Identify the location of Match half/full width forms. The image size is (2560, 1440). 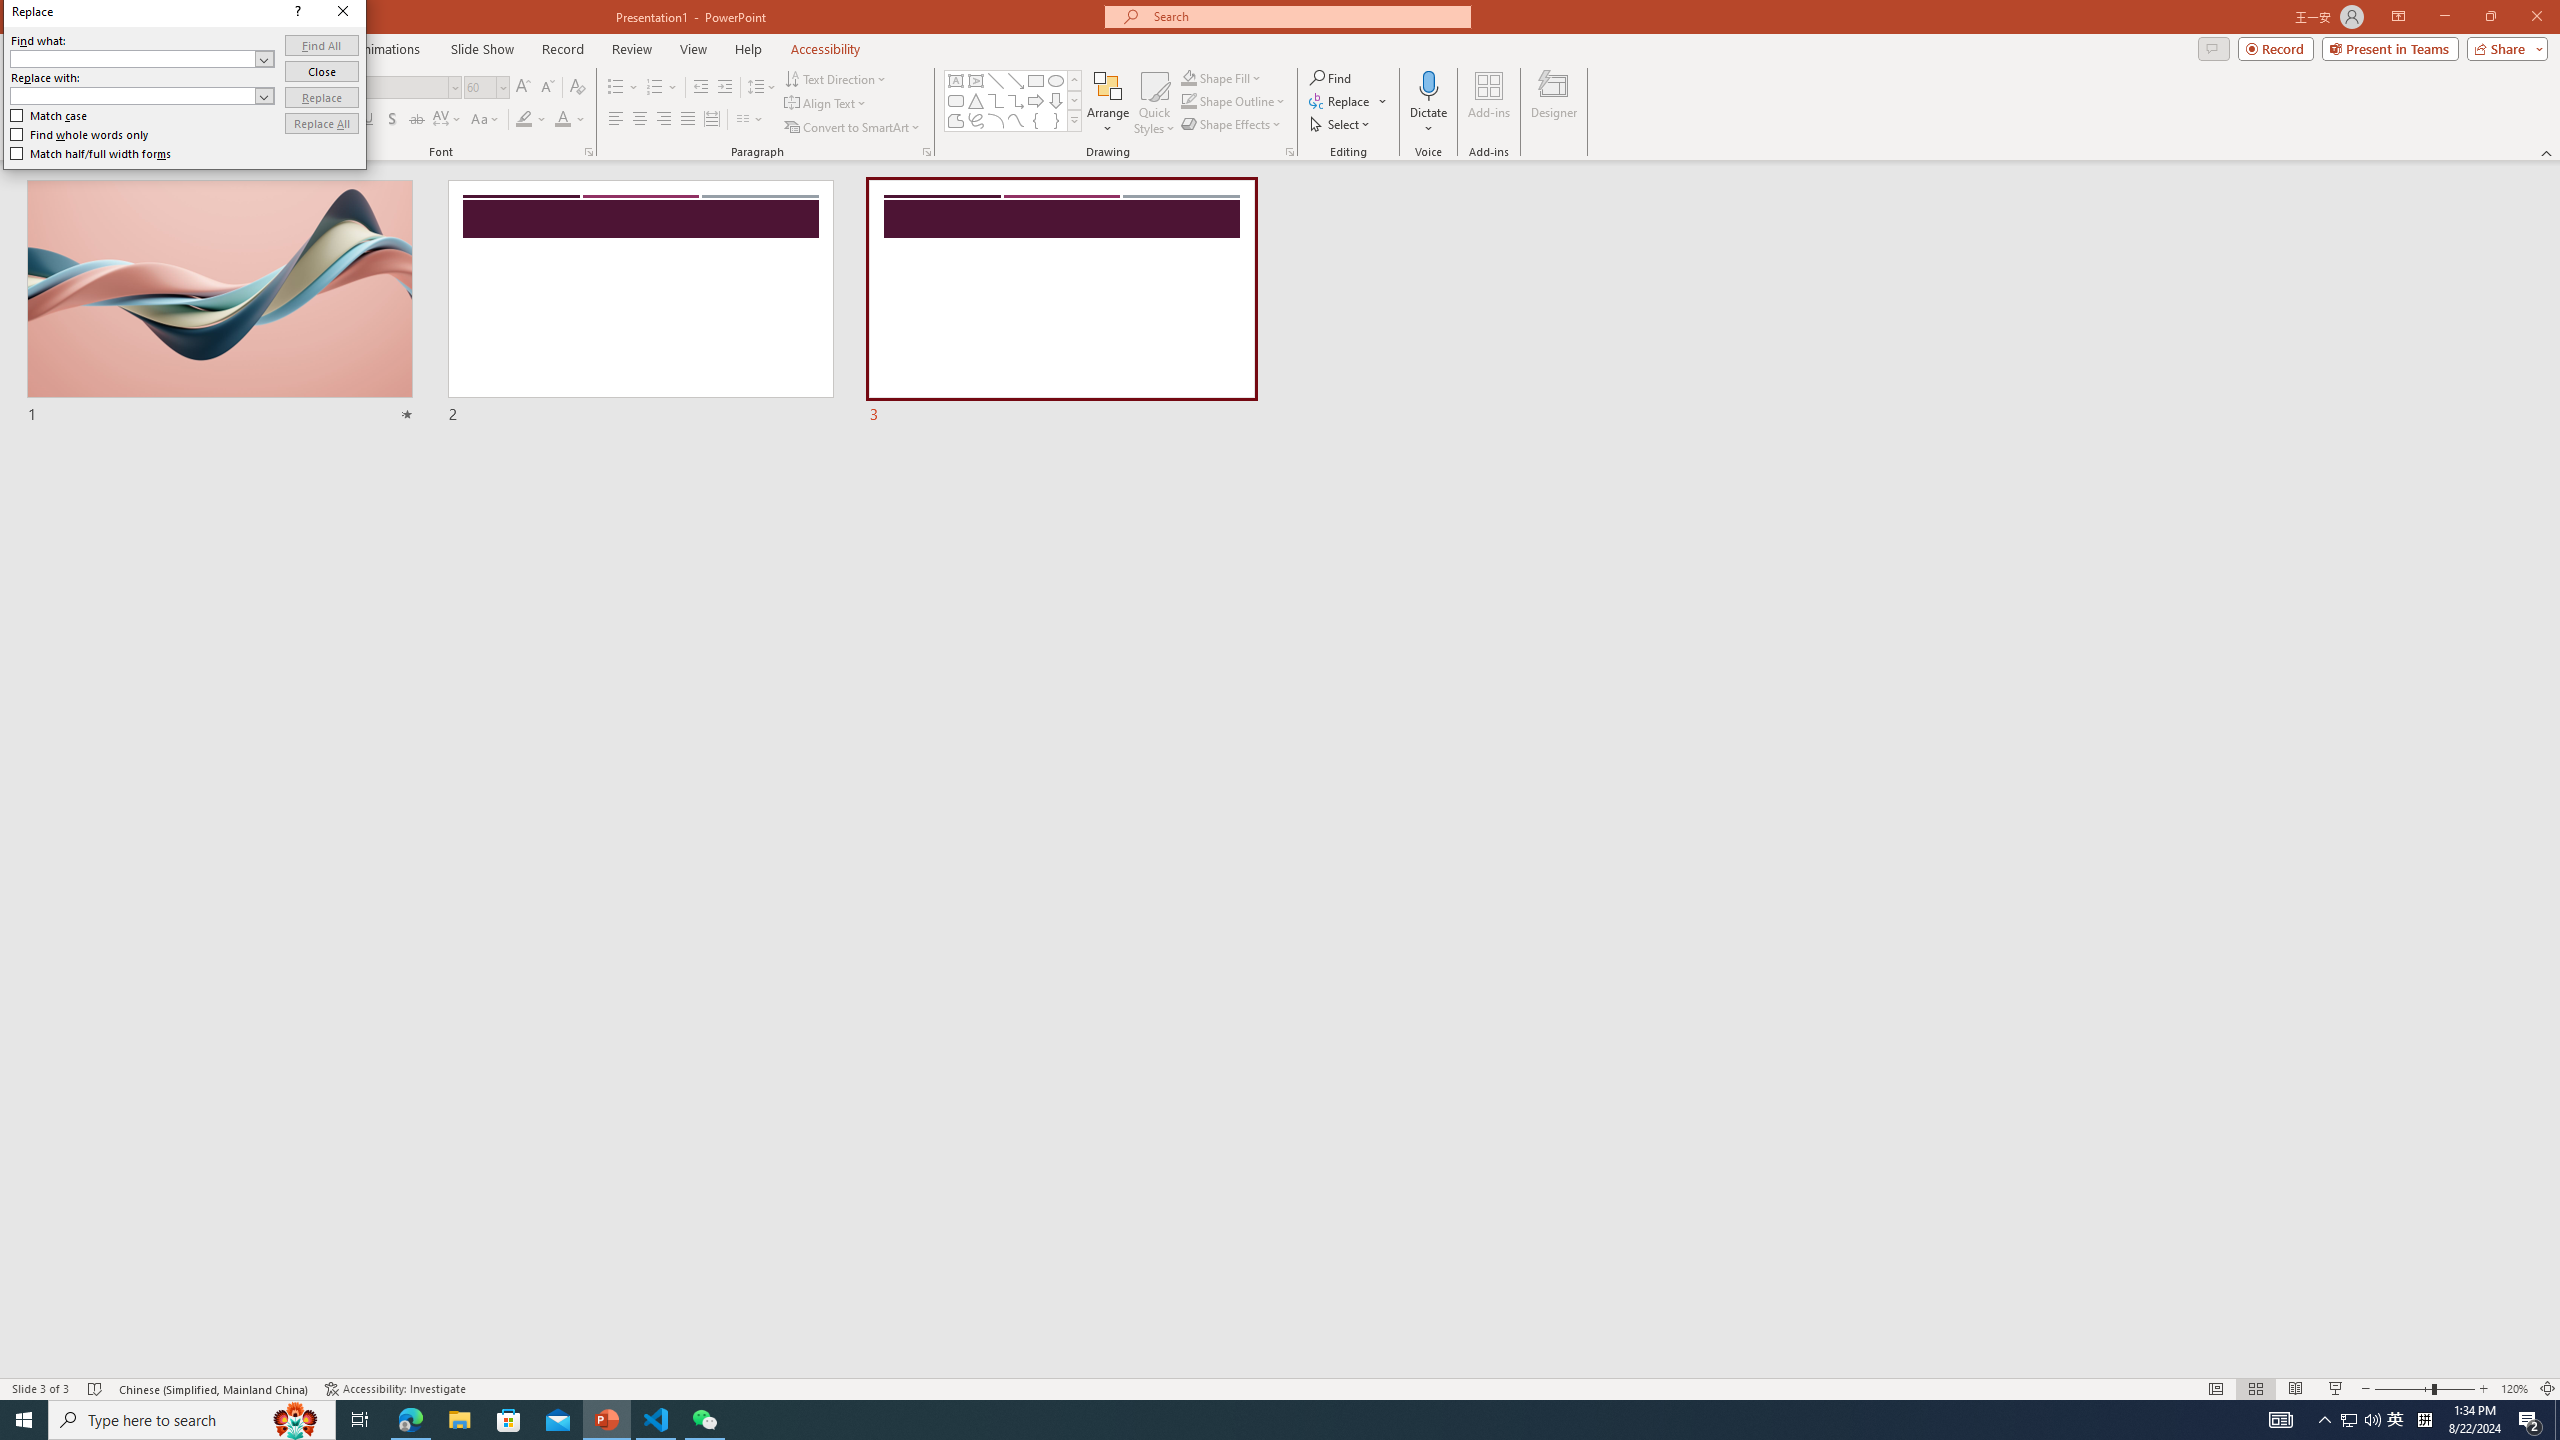
(92, 153).